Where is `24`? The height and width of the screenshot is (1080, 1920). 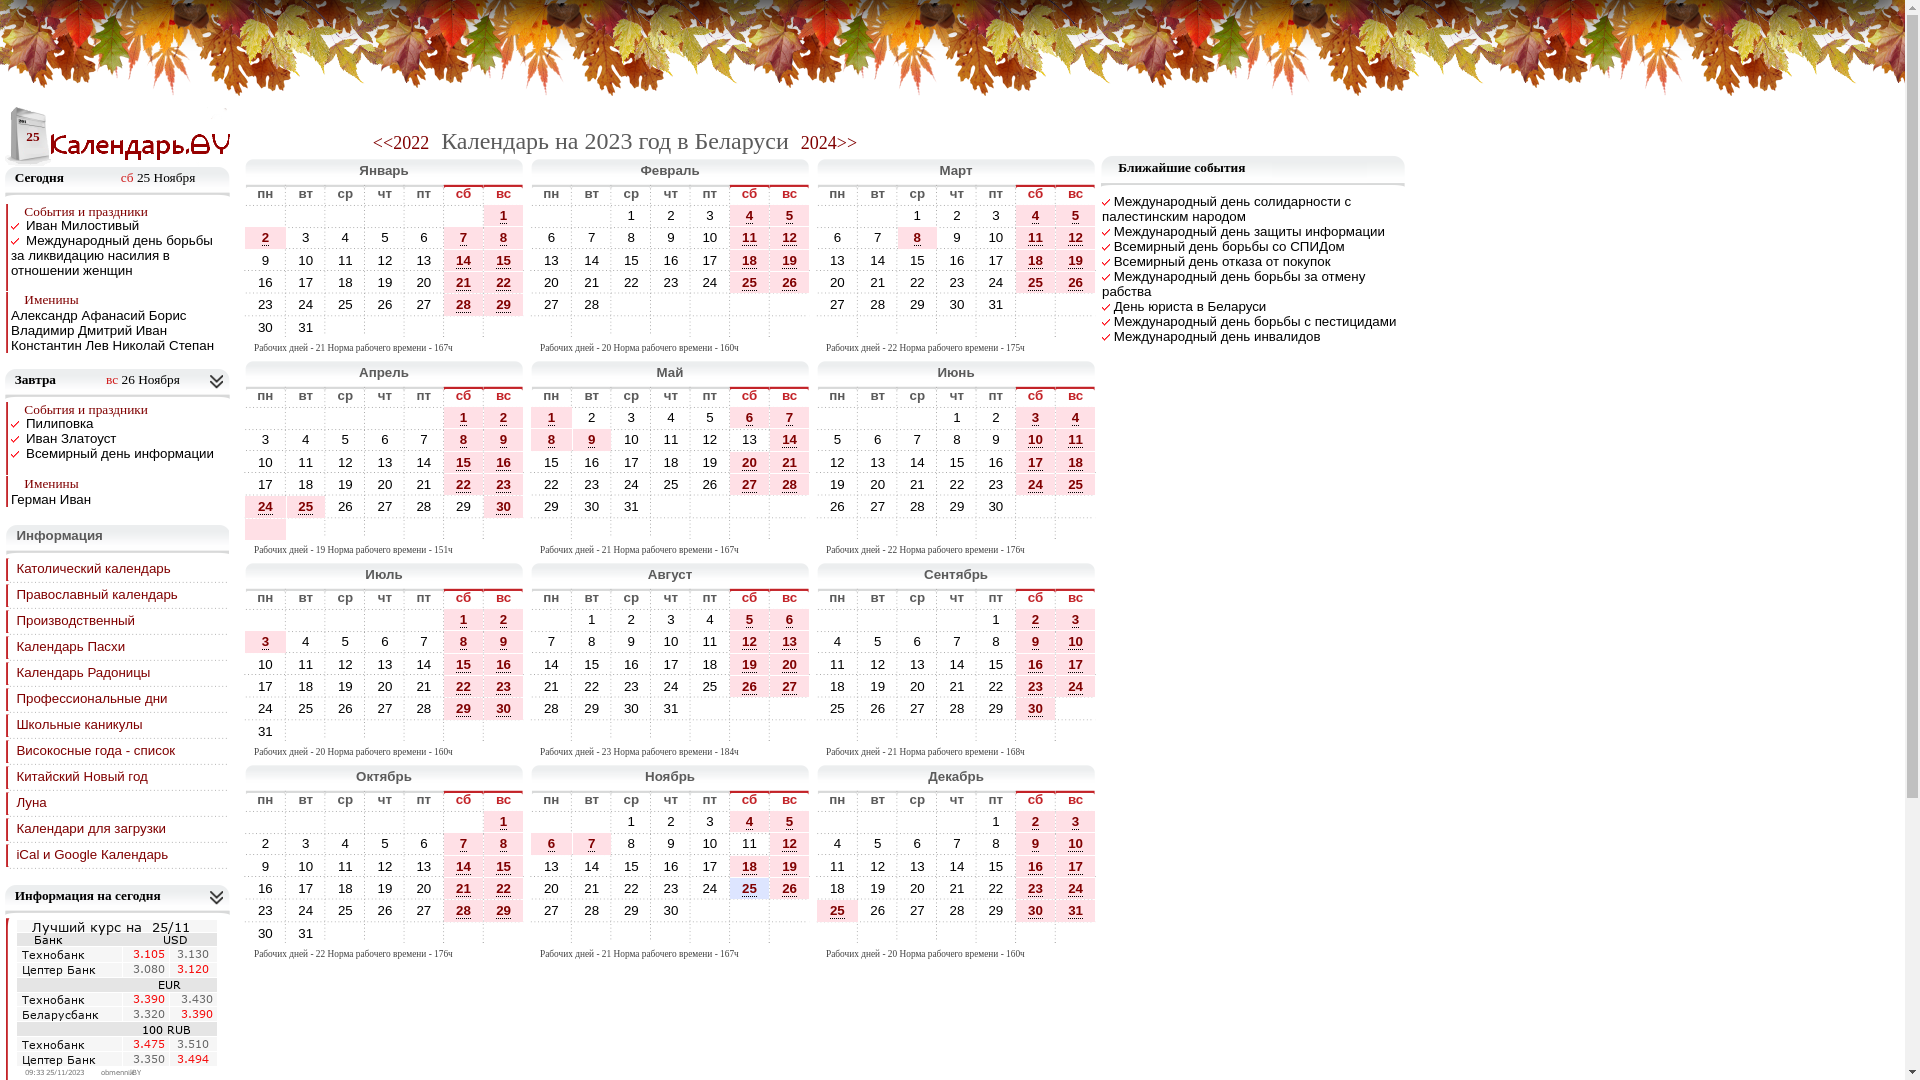
24 is located at coordinates (265, 506).